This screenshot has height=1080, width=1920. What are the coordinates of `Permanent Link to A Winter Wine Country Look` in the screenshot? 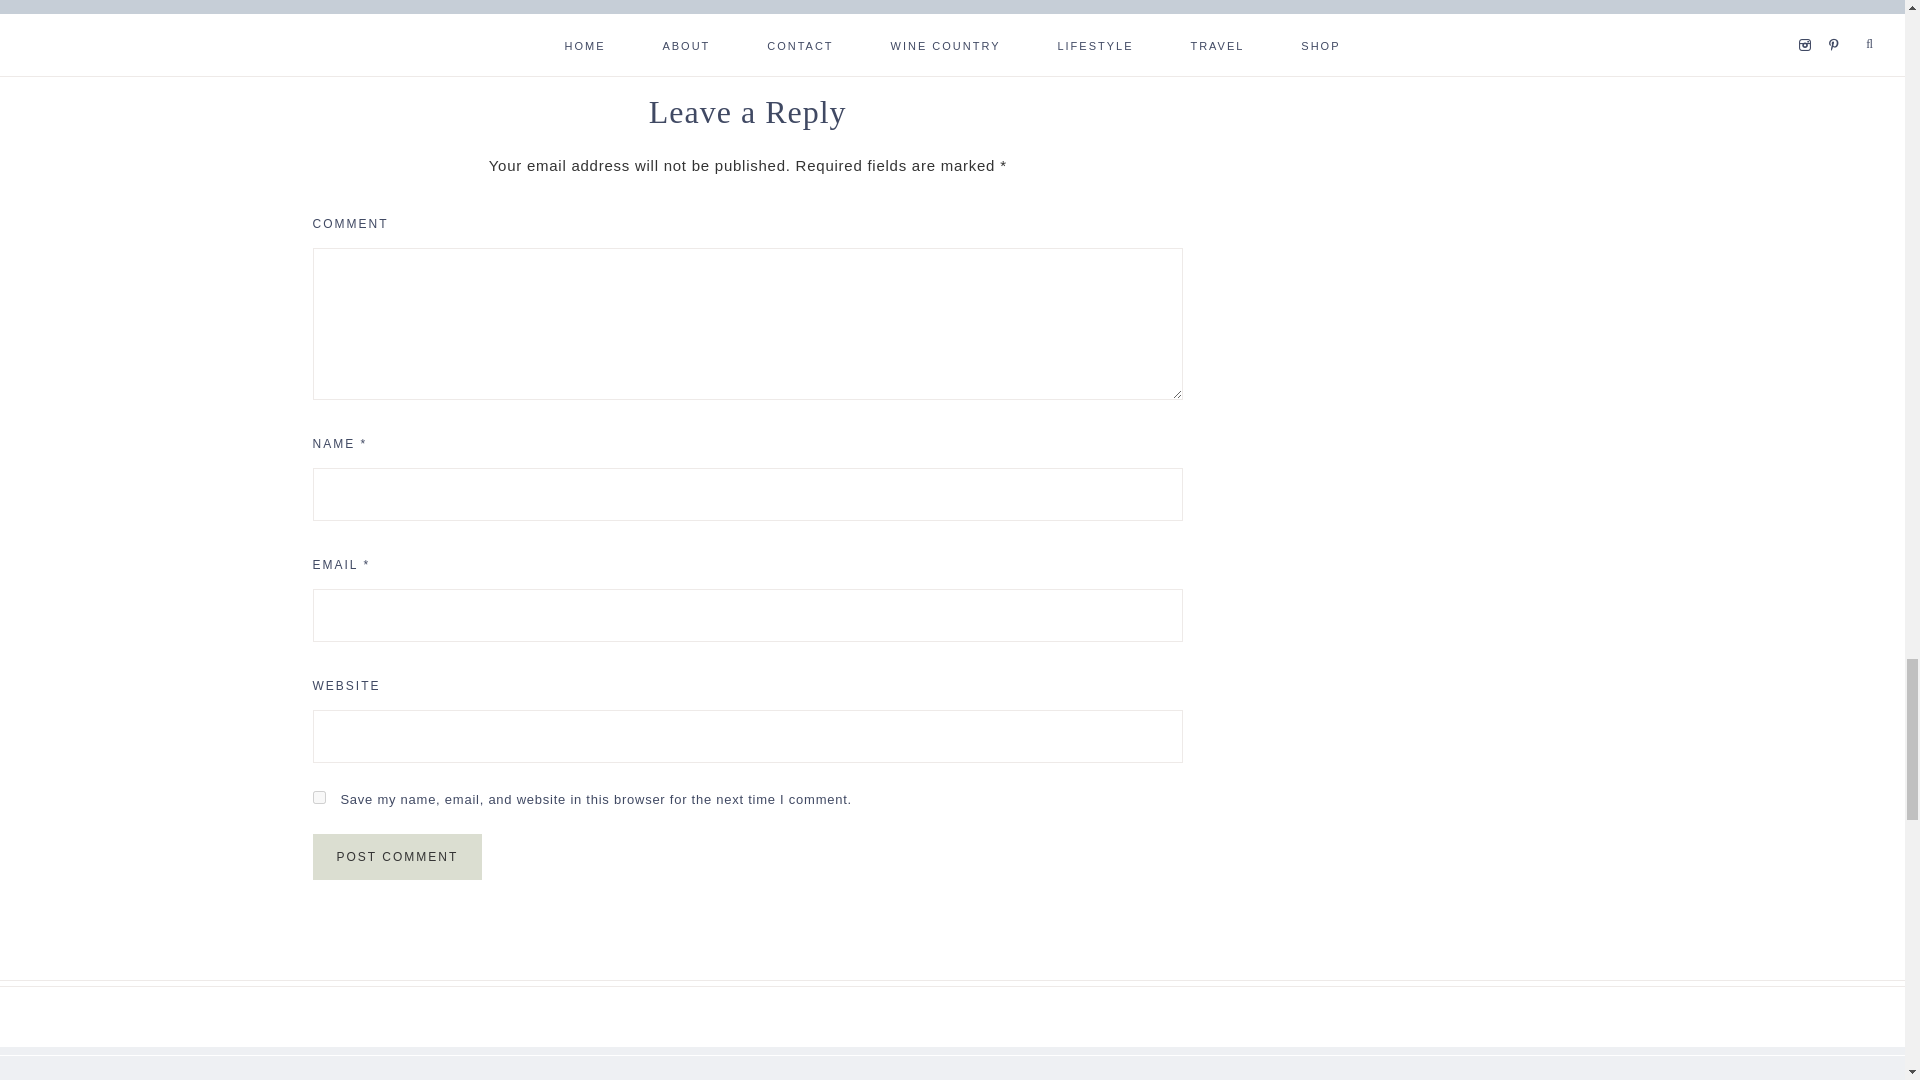 It's located at (1010, 10).